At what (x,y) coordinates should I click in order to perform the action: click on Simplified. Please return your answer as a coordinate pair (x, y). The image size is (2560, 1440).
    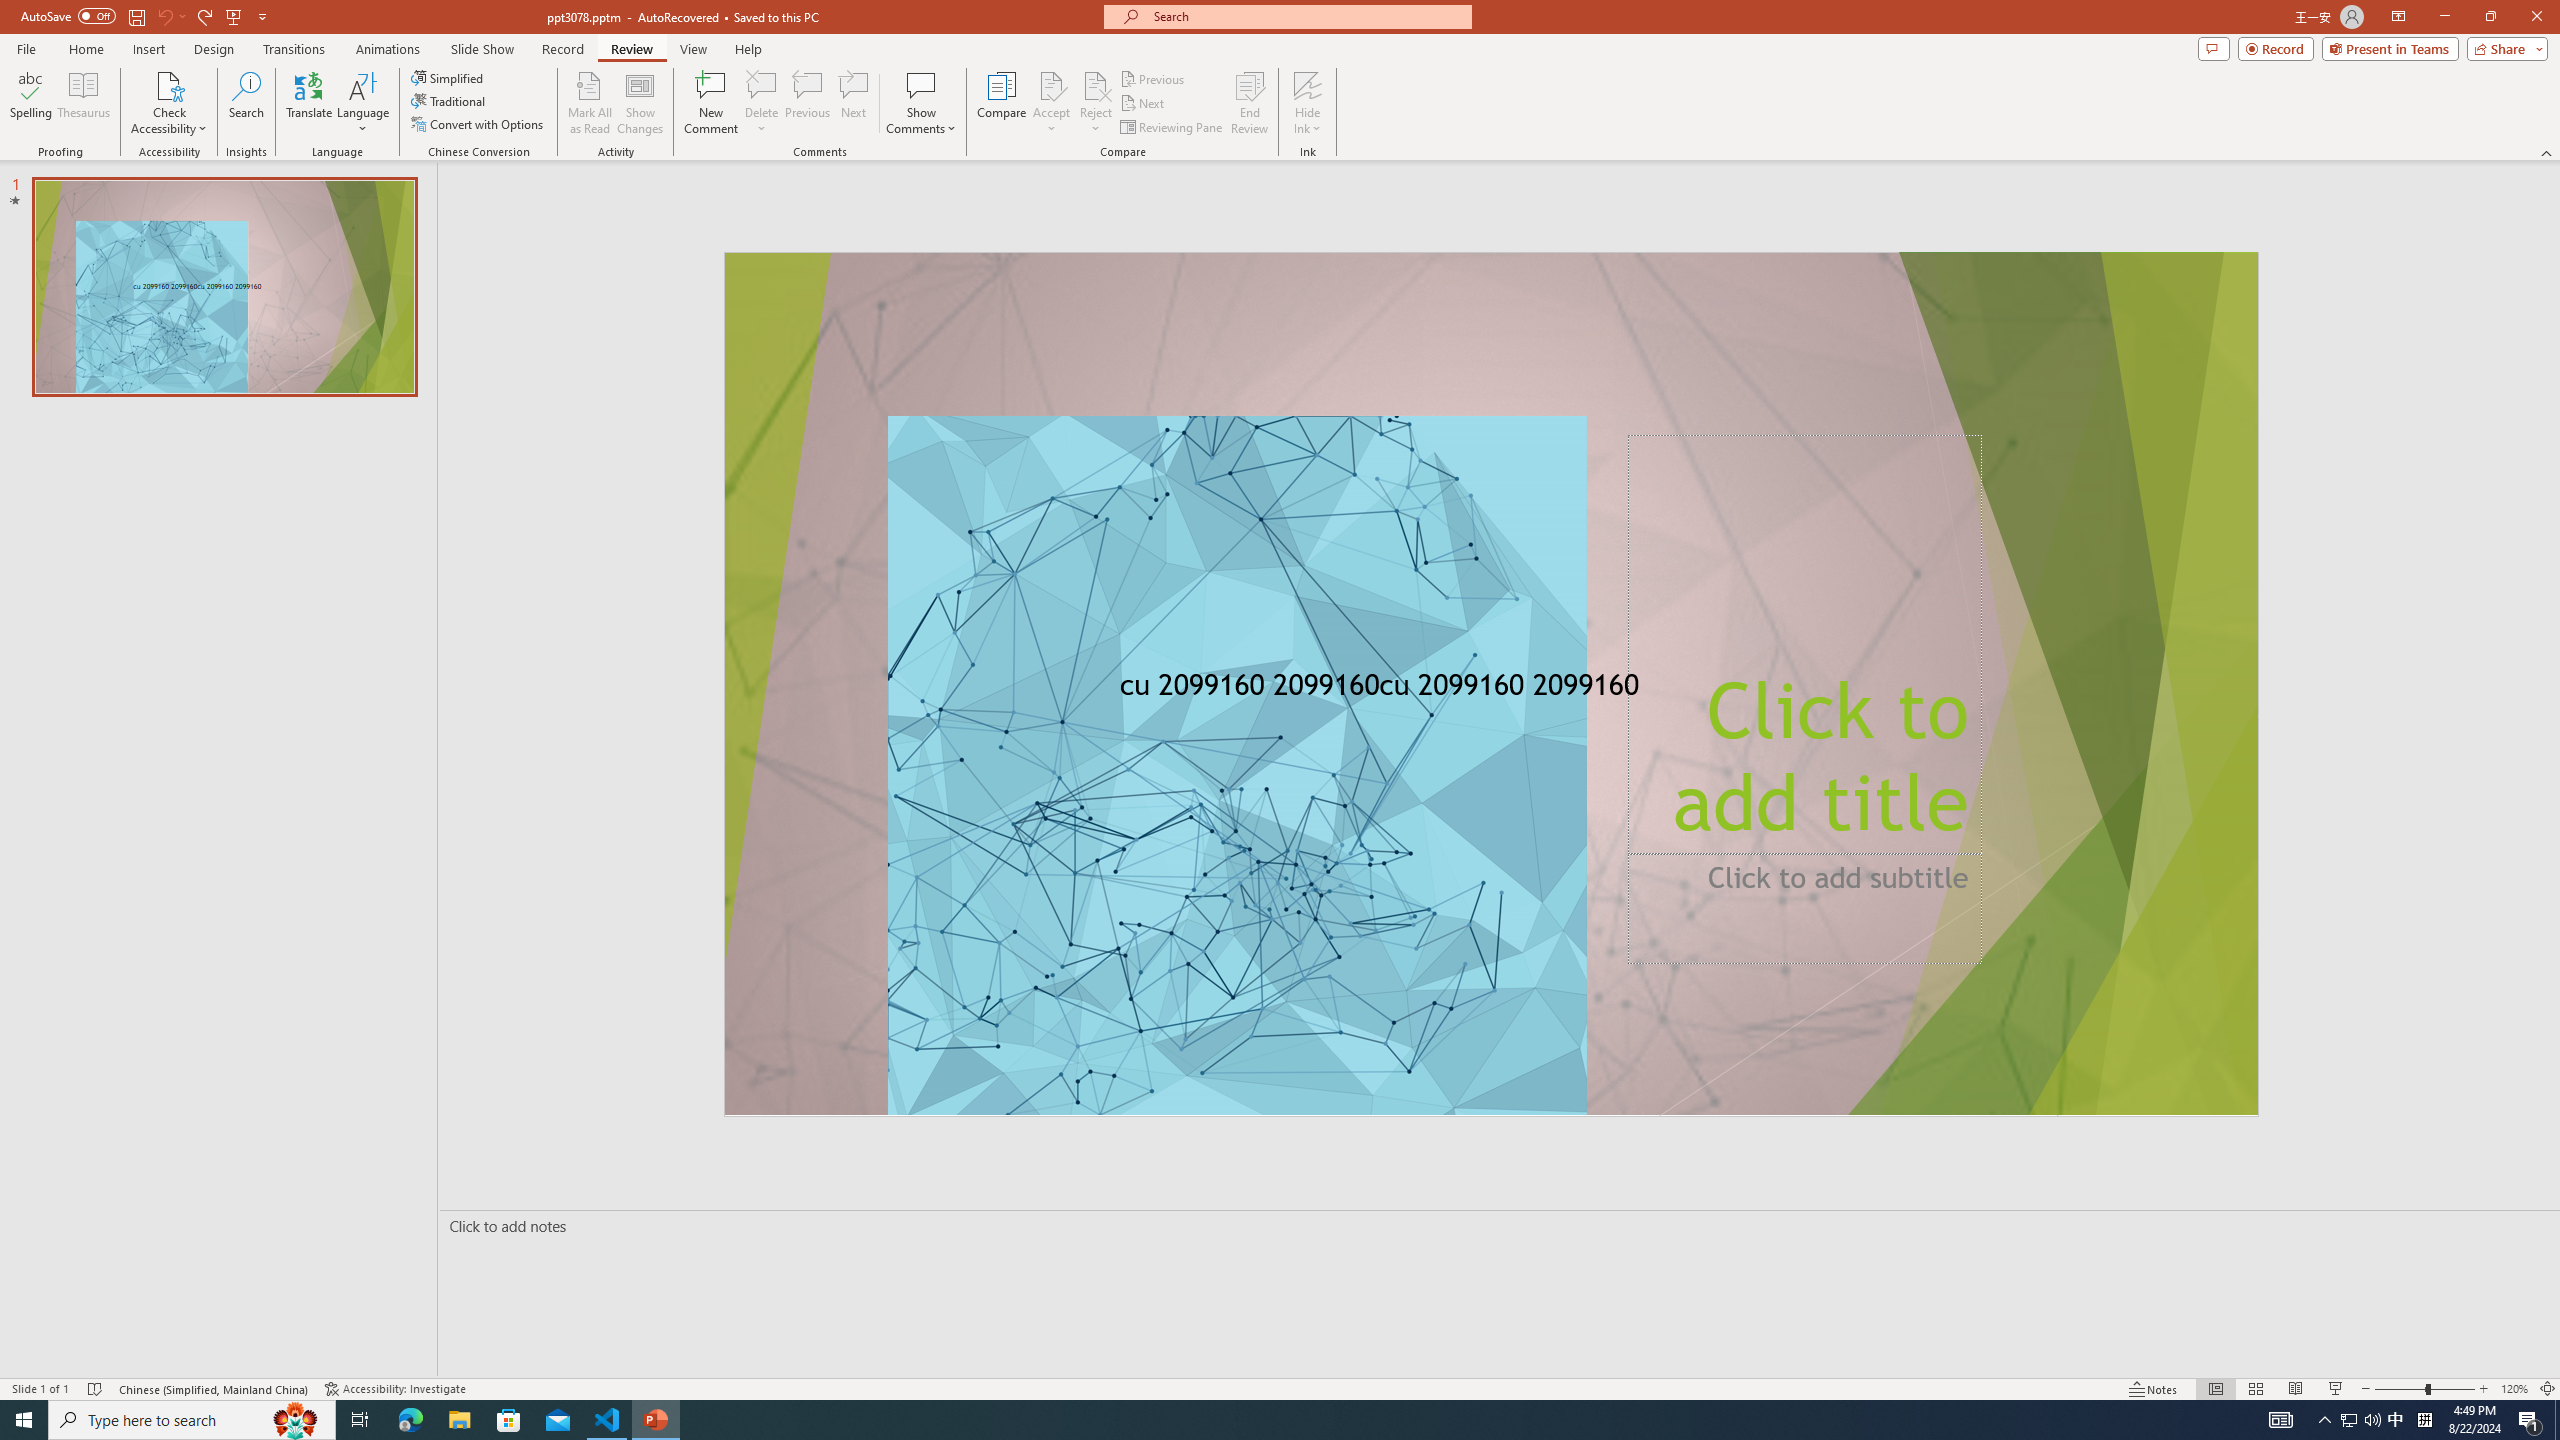
    Looking at the image, I should click on (448, 78).